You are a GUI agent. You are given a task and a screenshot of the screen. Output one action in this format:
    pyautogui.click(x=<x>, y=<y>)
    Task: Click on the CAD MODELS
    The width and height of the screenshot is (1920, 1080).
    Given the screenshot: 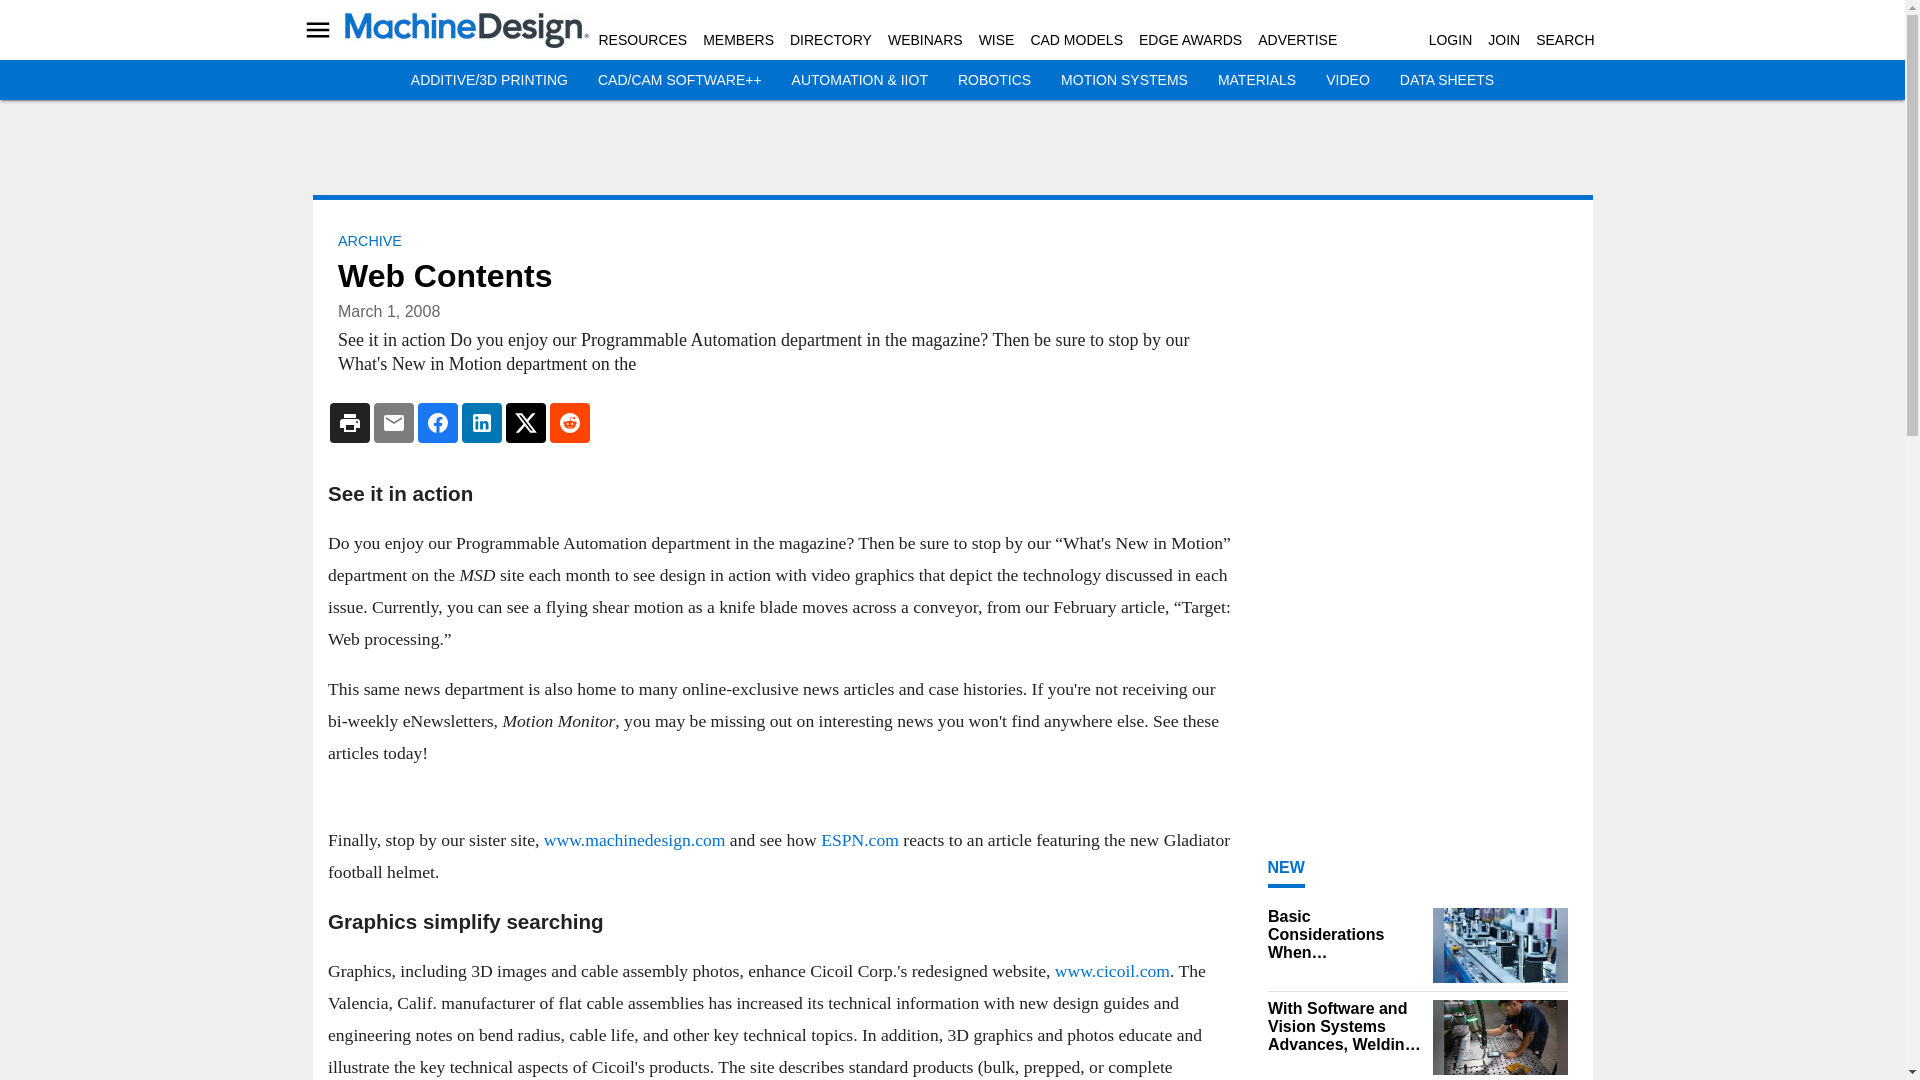 What is the action you would take?
    pyautogui.click(x=1076, y=40)
    